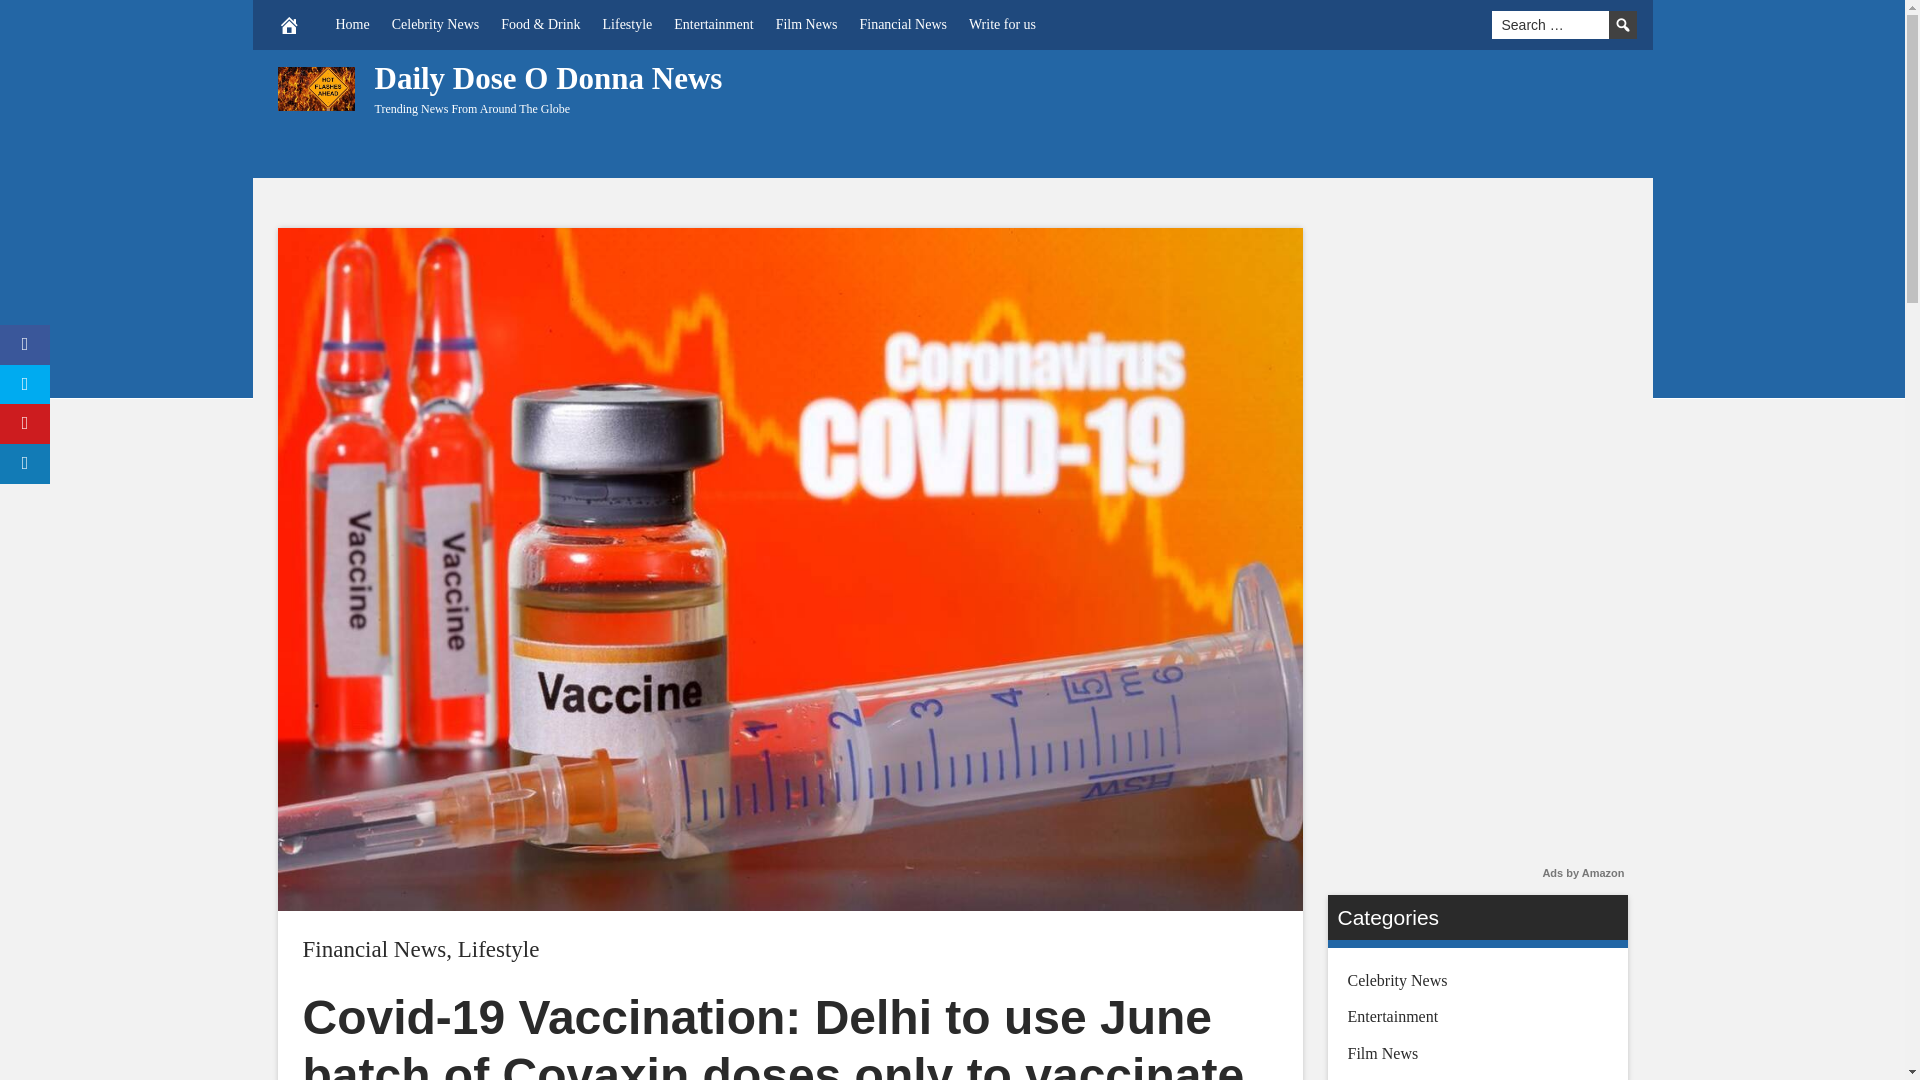 Image resolution: width=1920 pixels, height=1080 pixels. Describe the element at coordinates (1002, 24) in the screenshot. I see `Write for us` at that location.